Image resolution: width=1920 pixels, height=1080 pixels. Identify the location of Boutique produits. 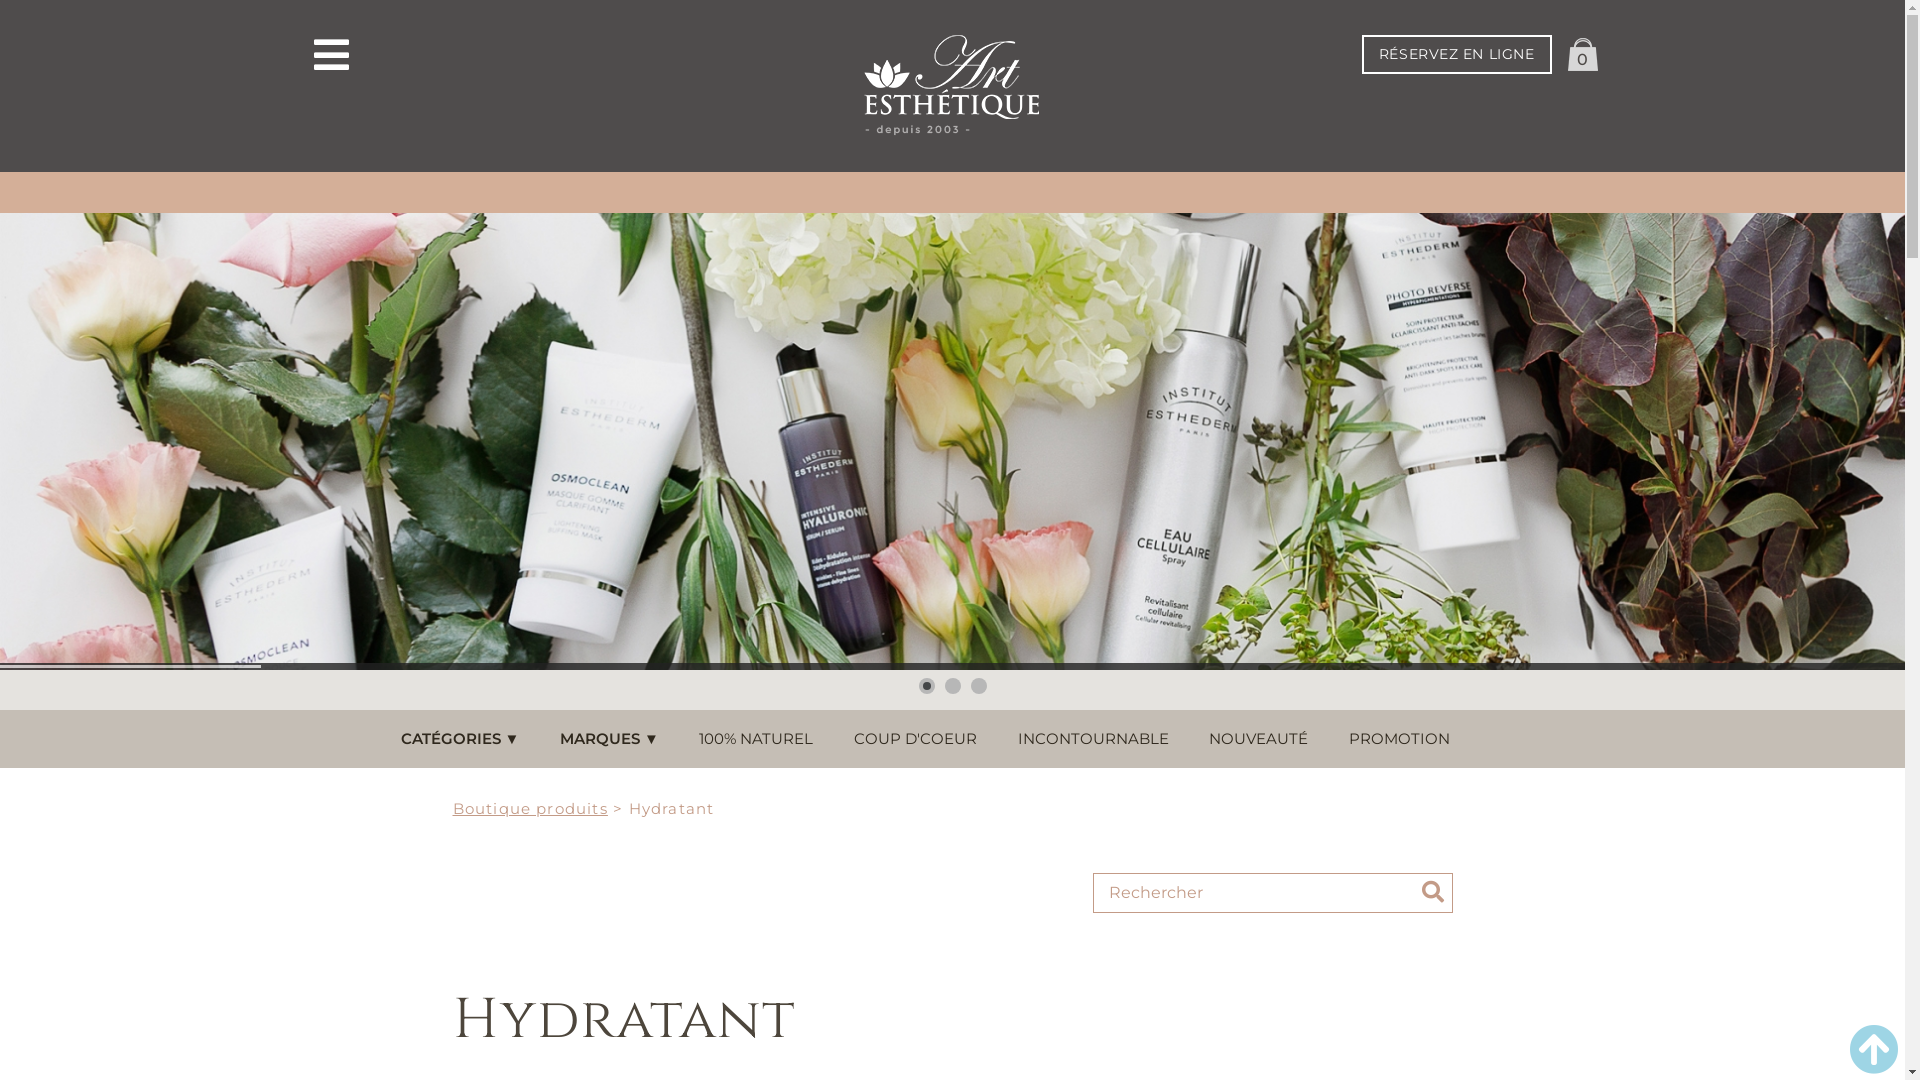
(530, 808).